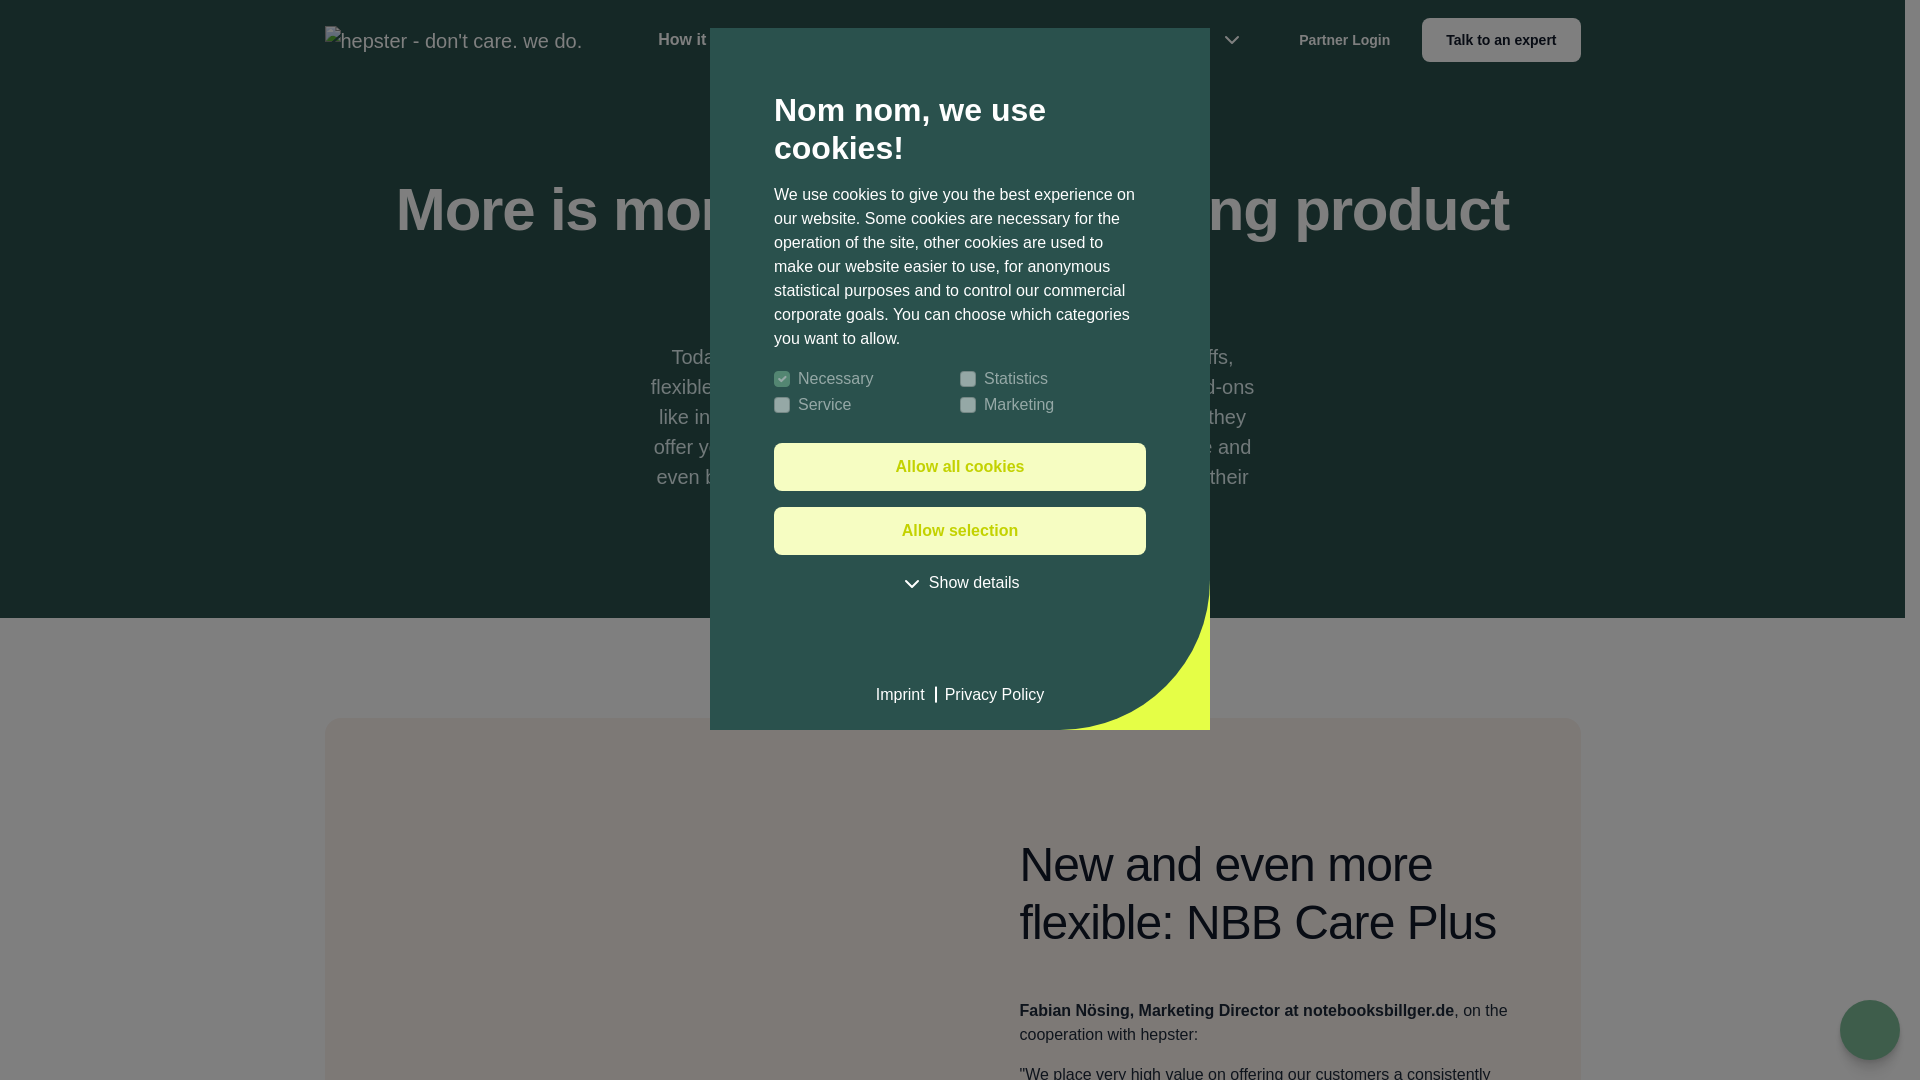 This screenshot has height=1080, width=1920. I want to click on Company, so click(949, 40).